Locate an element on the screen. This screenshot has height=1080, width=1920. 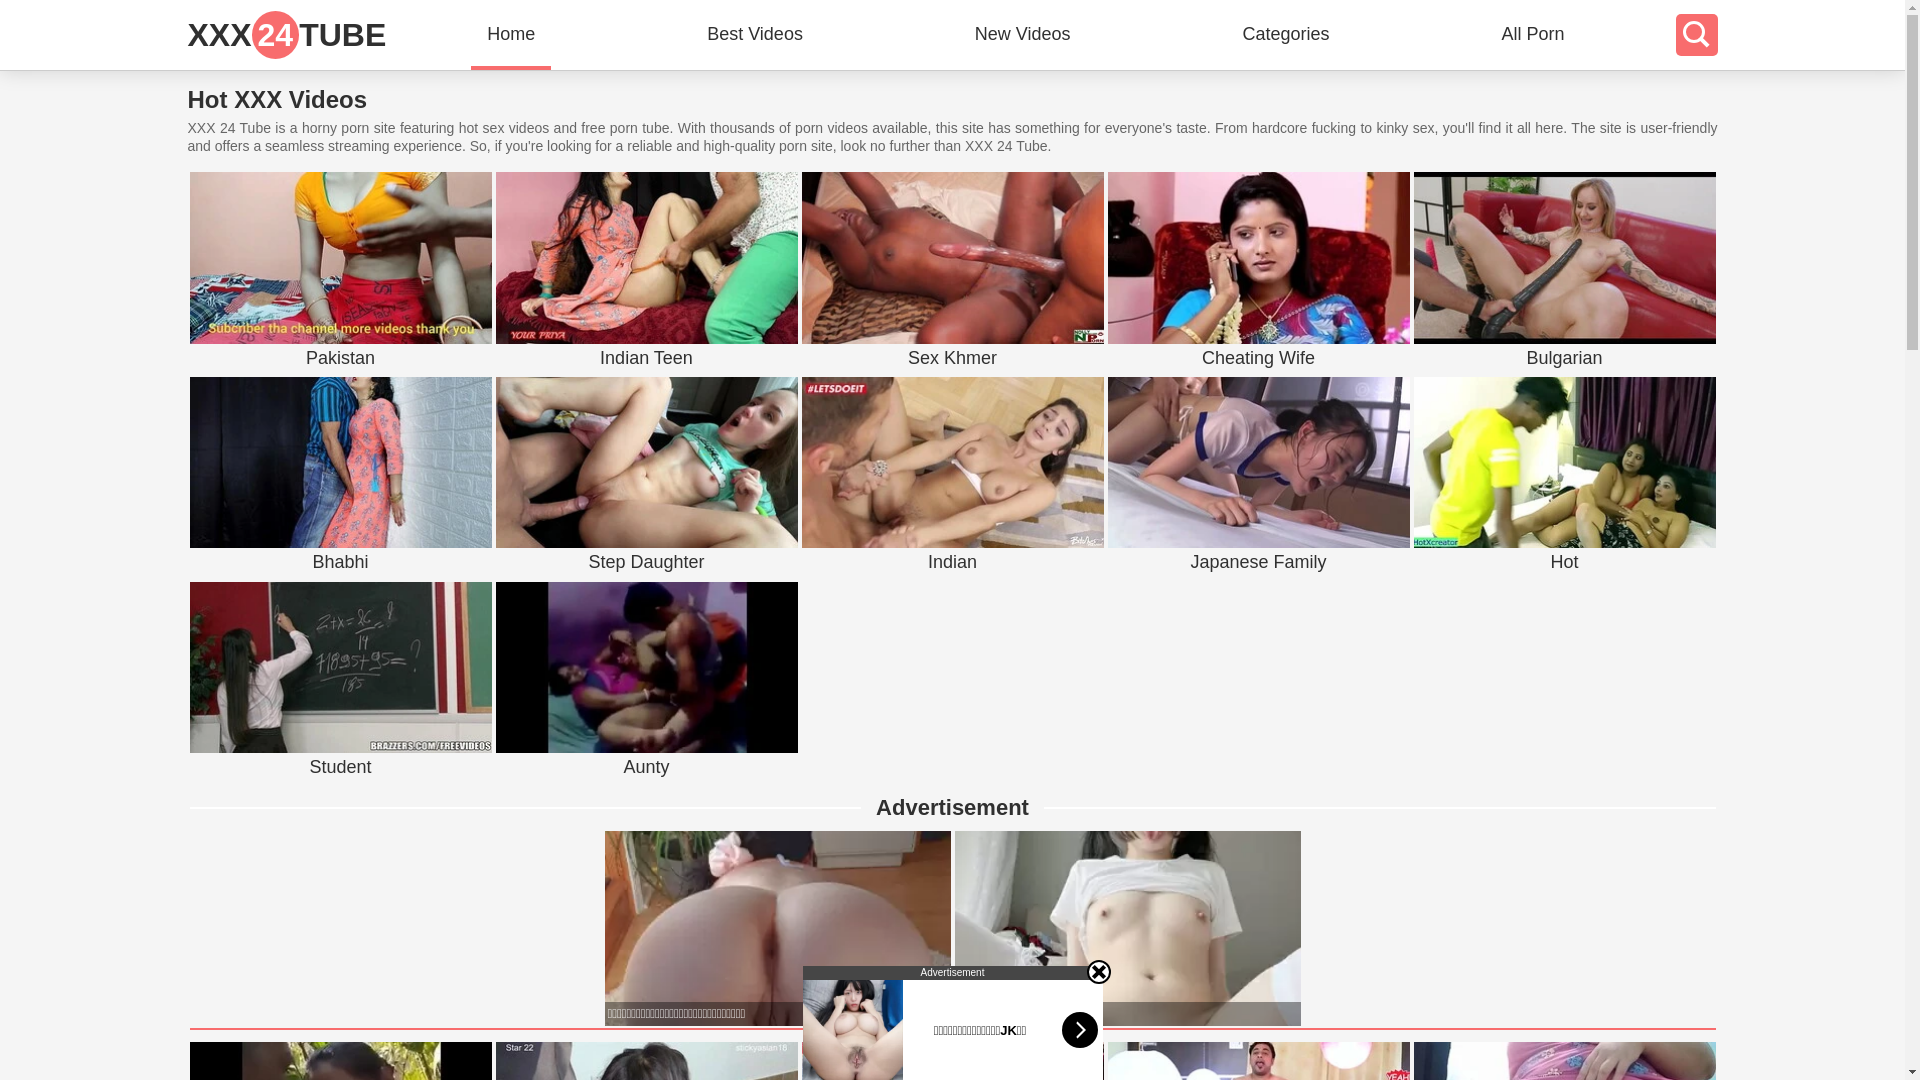
Sex Khmer is located at coordinates (953, 258).